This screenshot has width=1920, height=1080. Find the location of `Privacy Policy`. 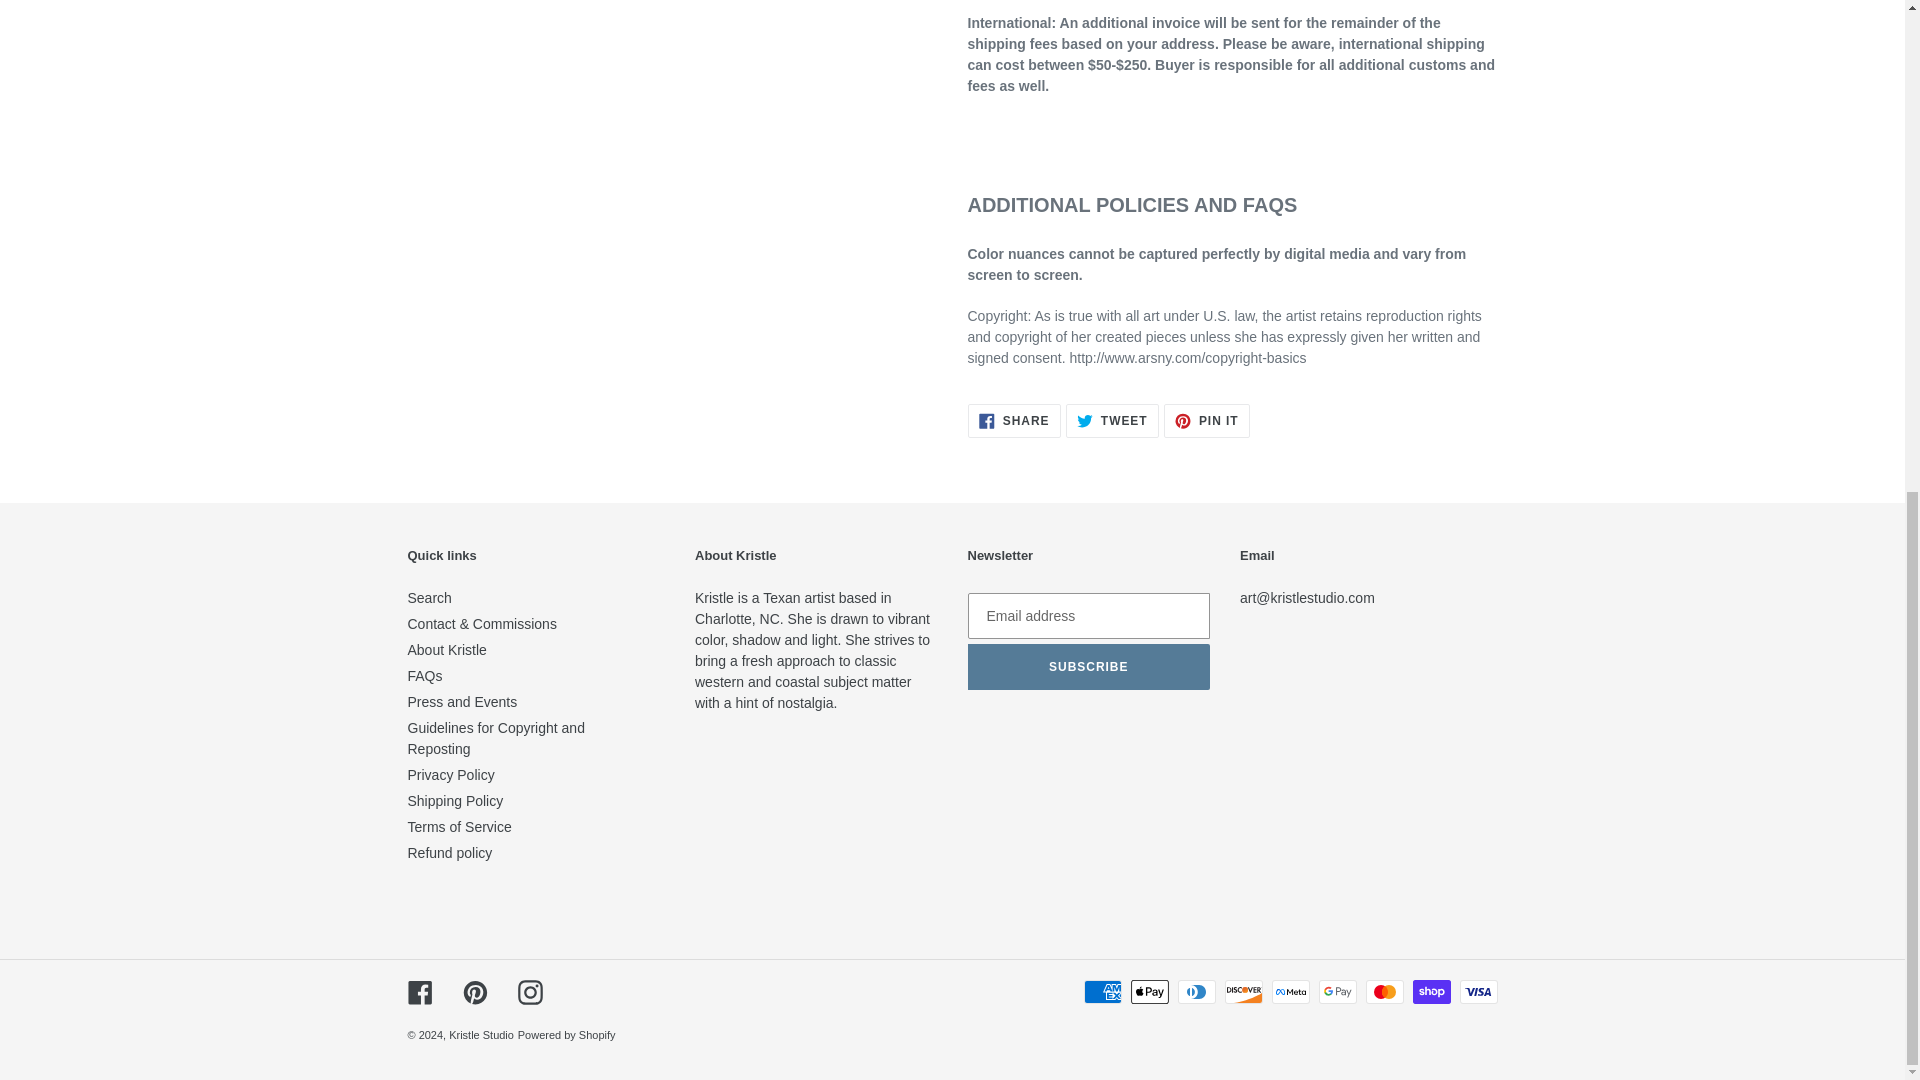

Privacy Policy is located at coordinates (496, 738).